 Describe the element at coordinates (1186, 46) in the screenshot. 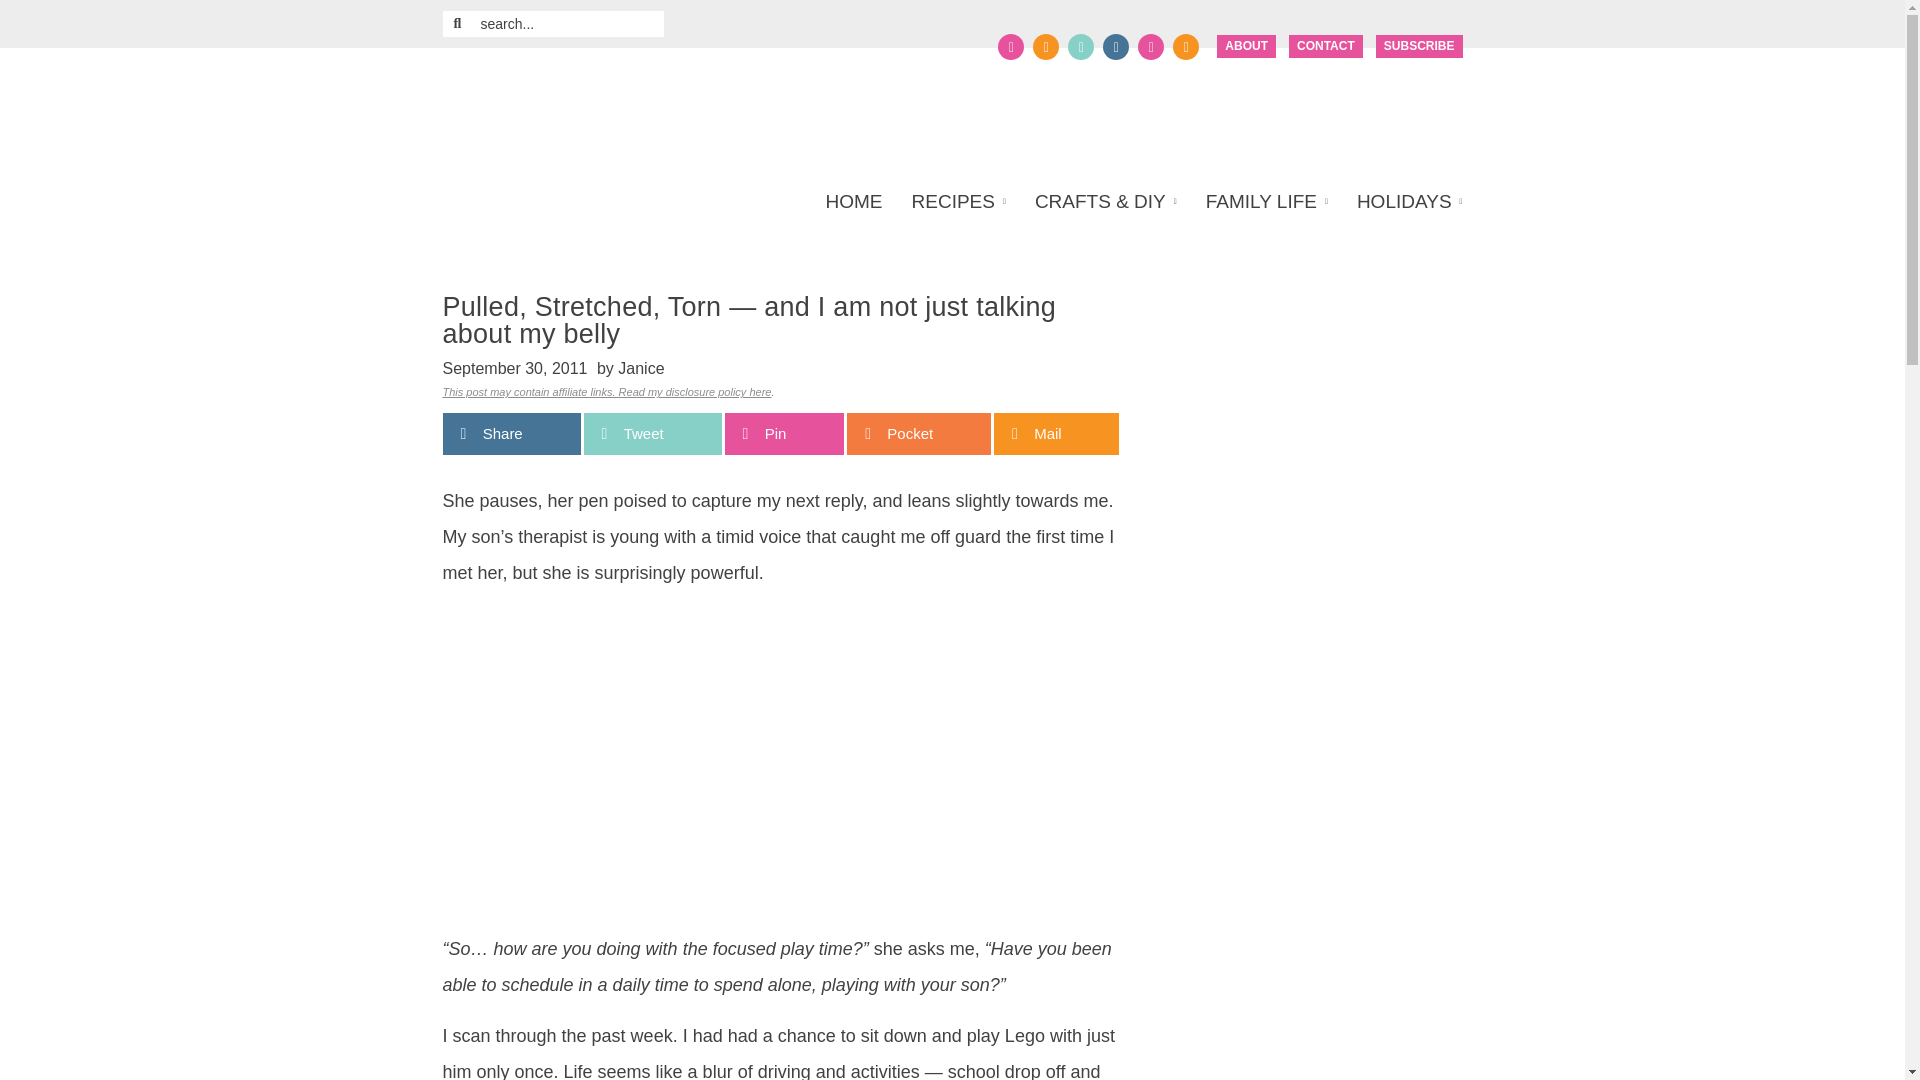

I see `Follow 5 Minutes For Mom via RSS` at that location.